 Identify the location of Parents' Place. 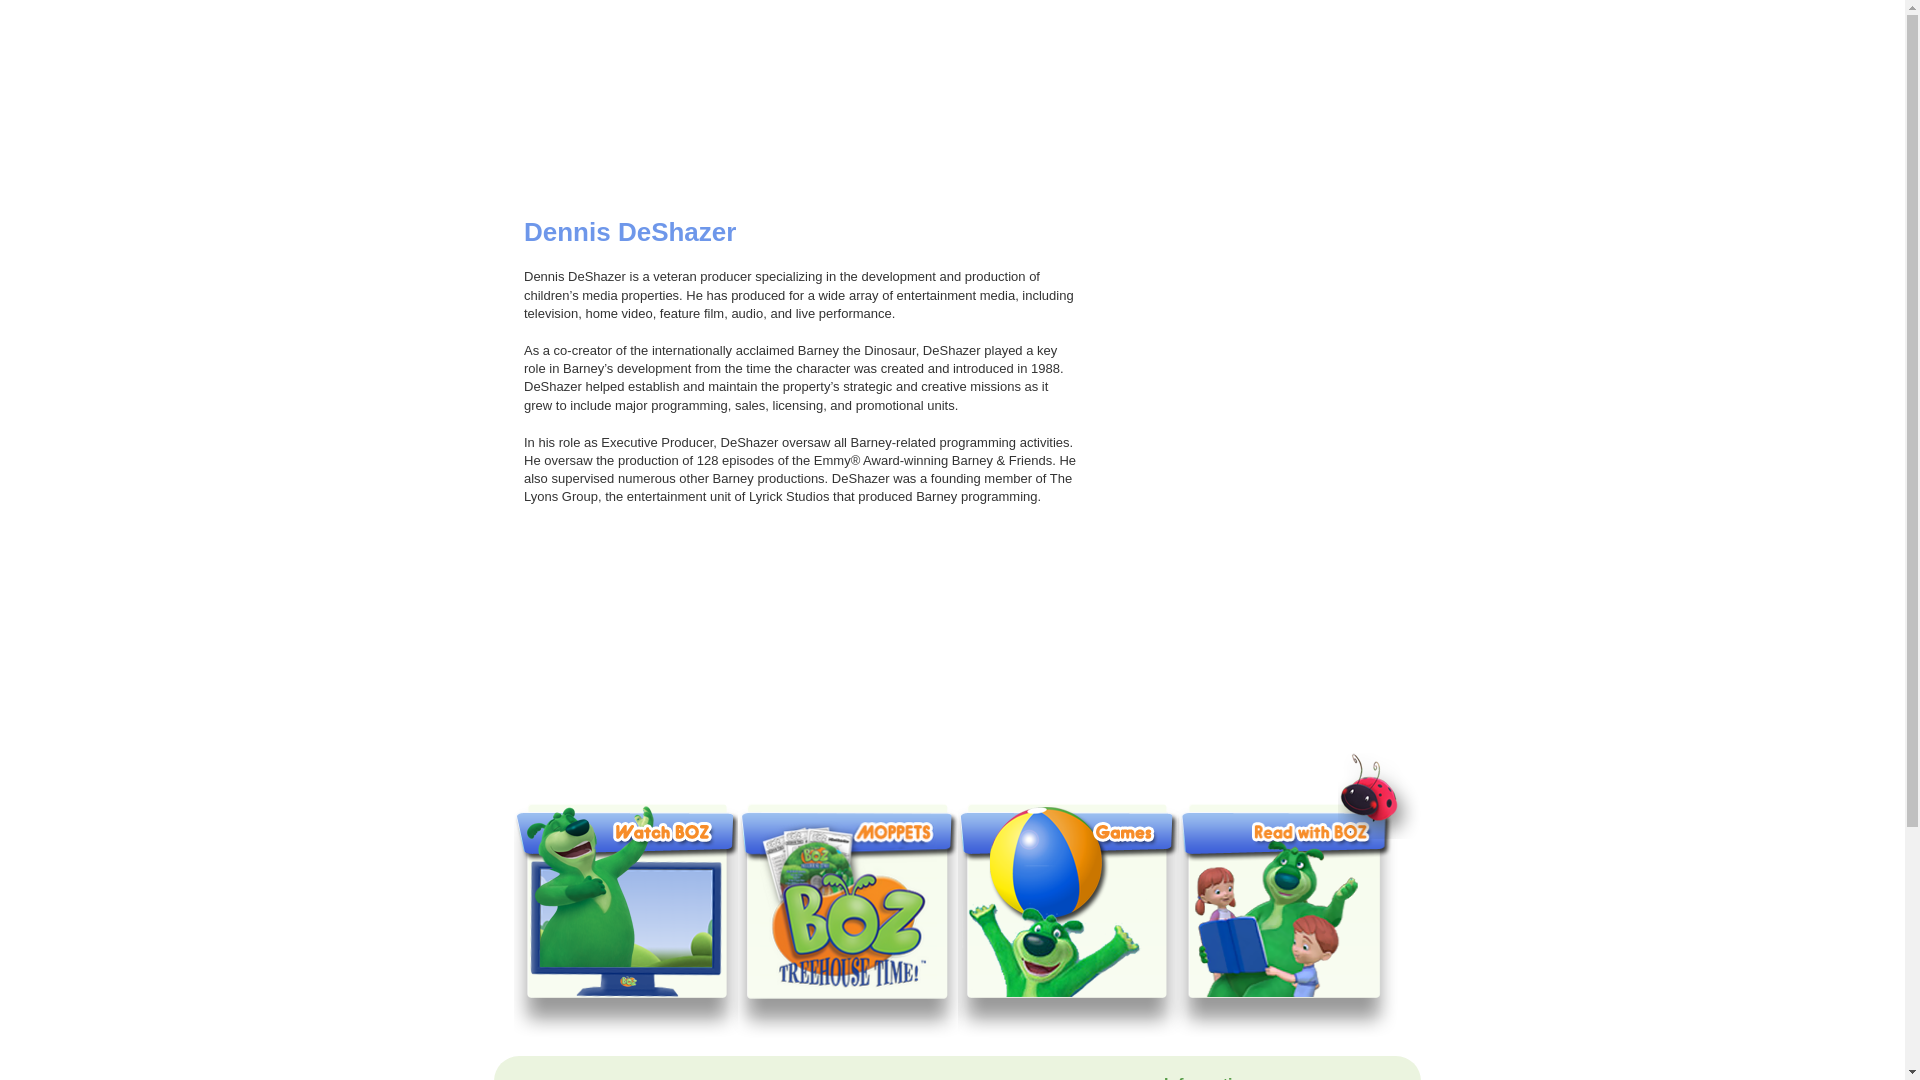
(1070, 97).